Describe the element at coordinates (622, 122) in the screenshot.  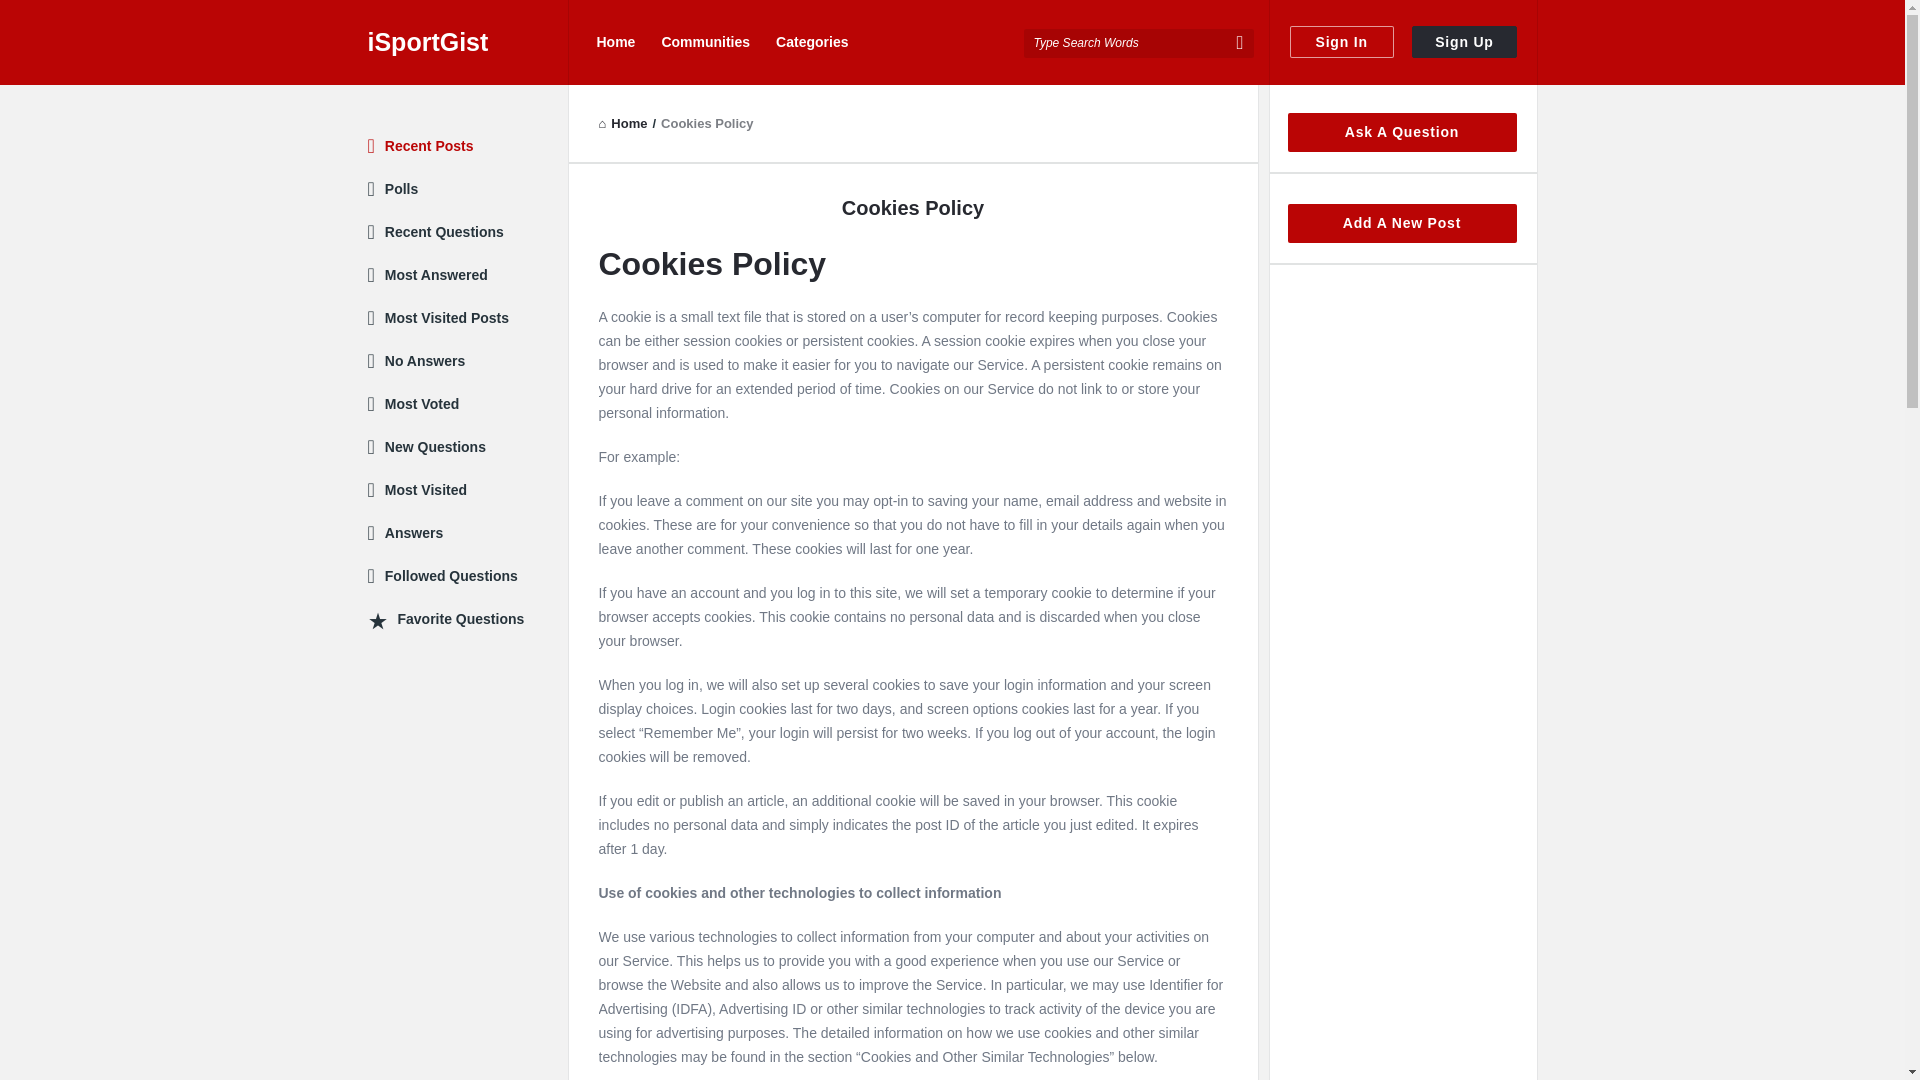
I see `Home` at that location.